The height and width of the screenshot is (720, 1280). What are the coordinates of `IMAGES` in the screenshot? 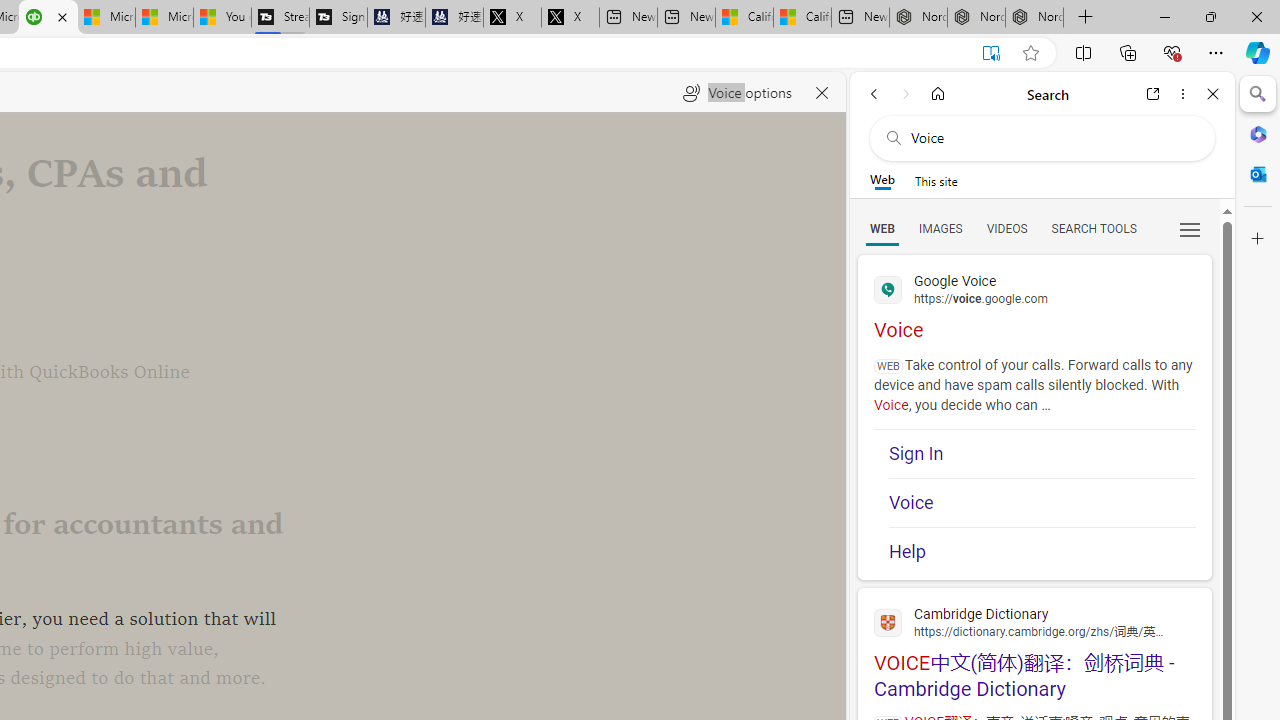 It's located at (940, 228).